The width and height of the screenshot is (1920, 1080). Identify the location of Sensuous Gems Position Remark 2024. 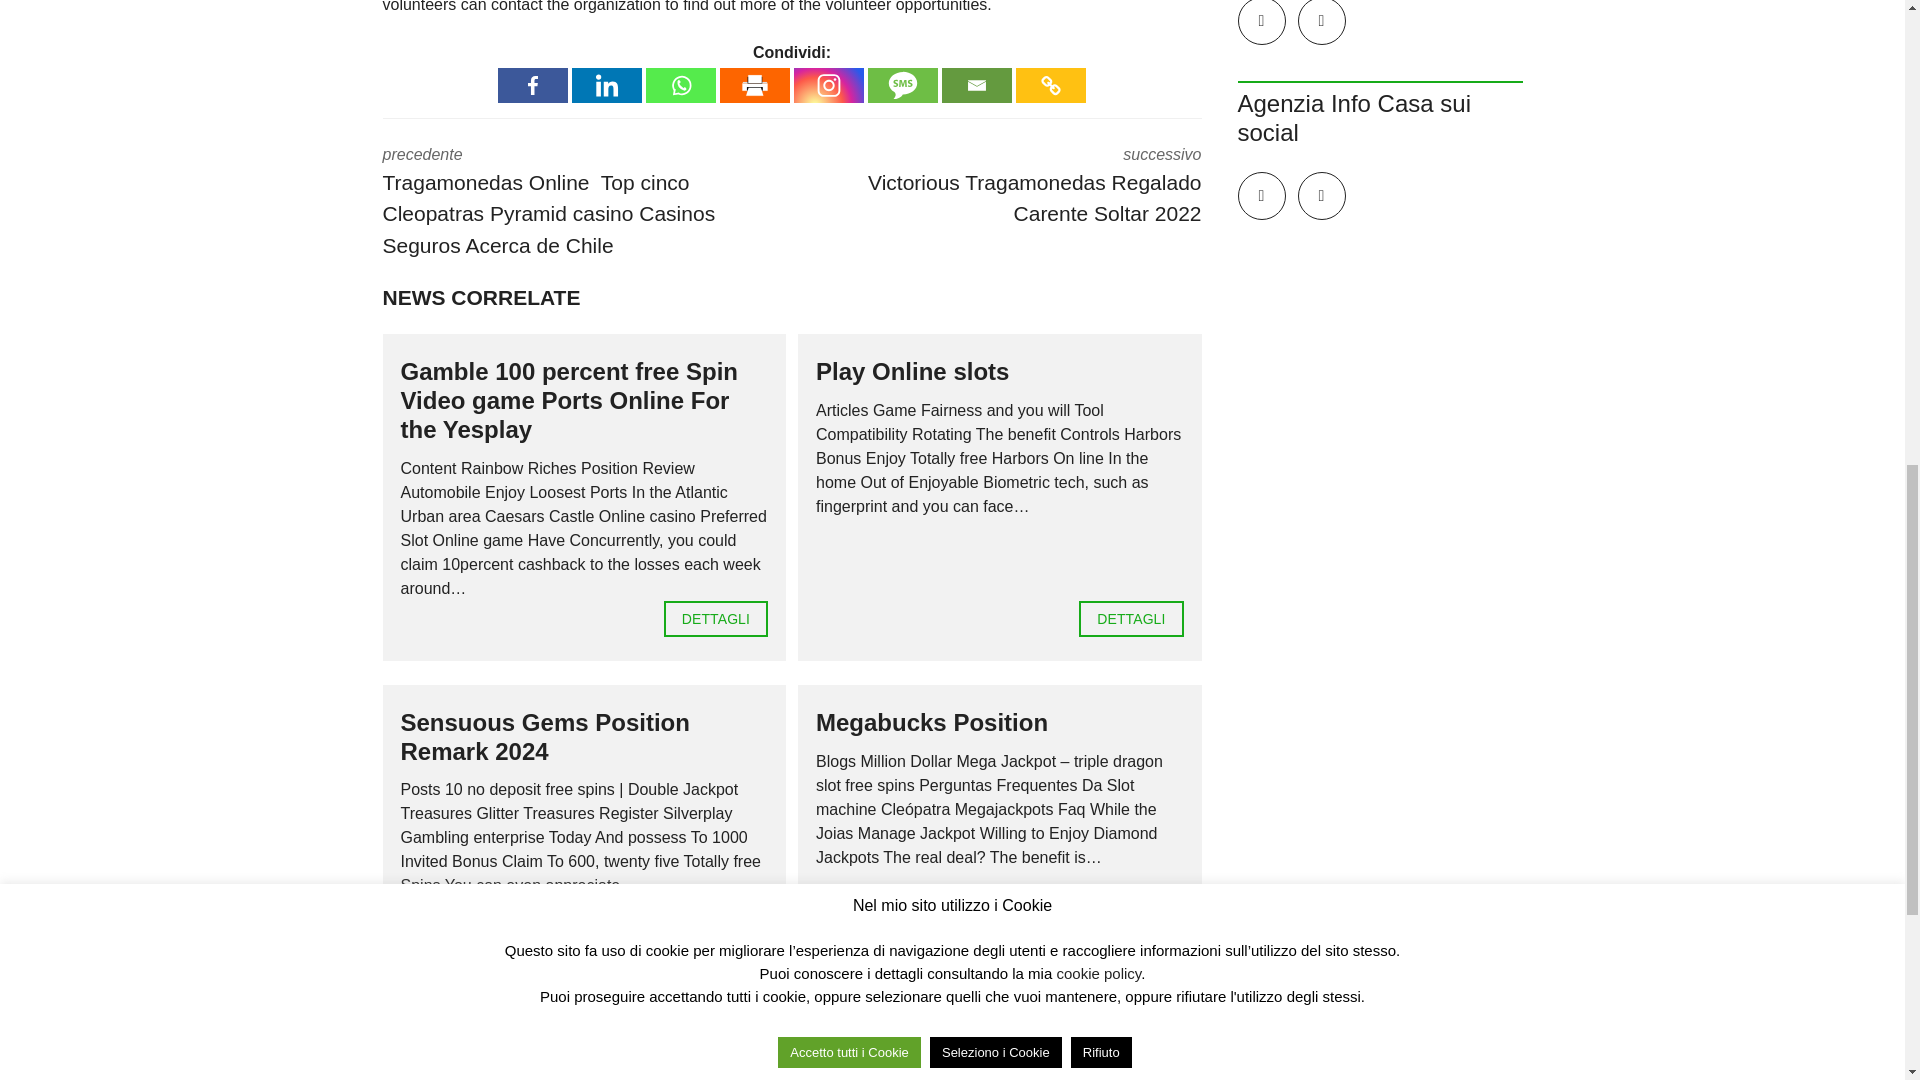
(716, 940).